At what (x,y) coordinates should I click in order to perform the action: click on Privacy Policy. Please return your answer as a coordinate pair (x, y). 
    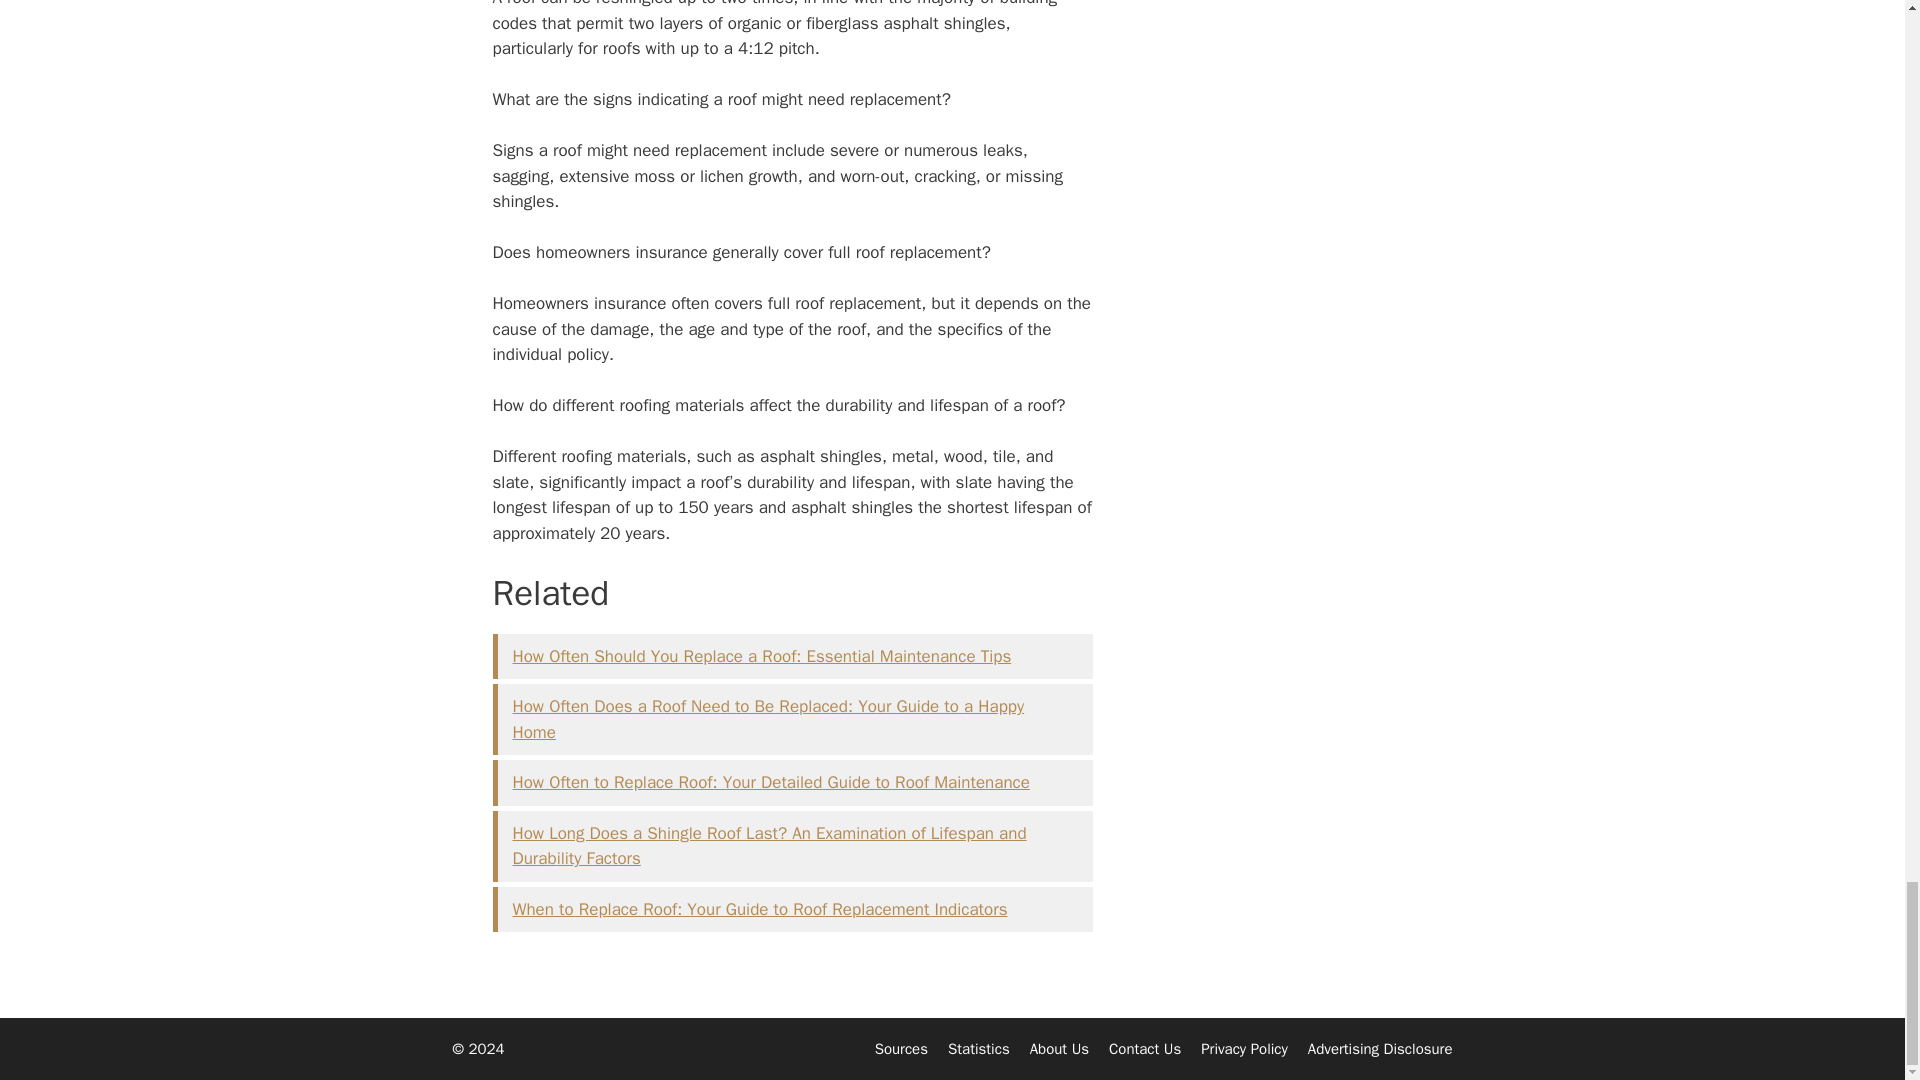
    Looking at the image, I should click on (1244, 1049).